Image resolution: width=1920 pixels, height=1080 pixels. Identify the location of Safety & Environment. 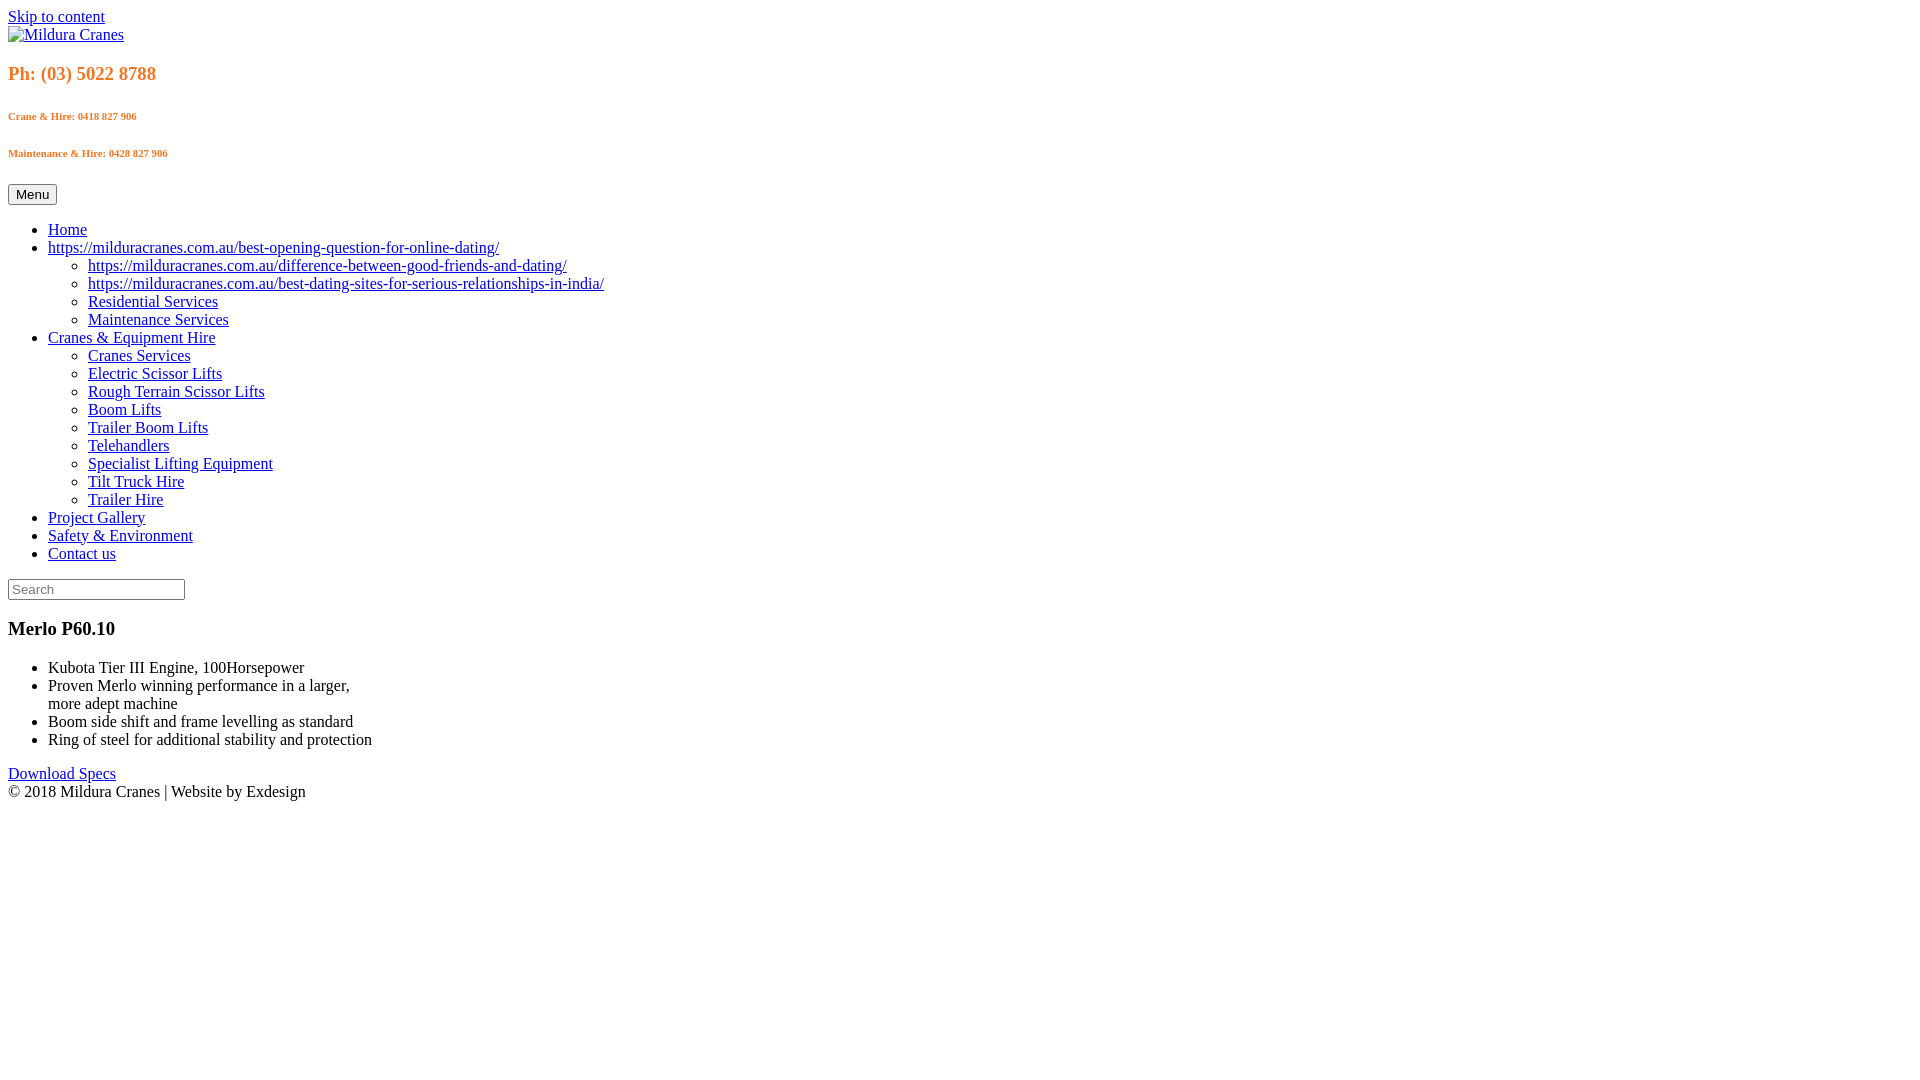
(120, 536).